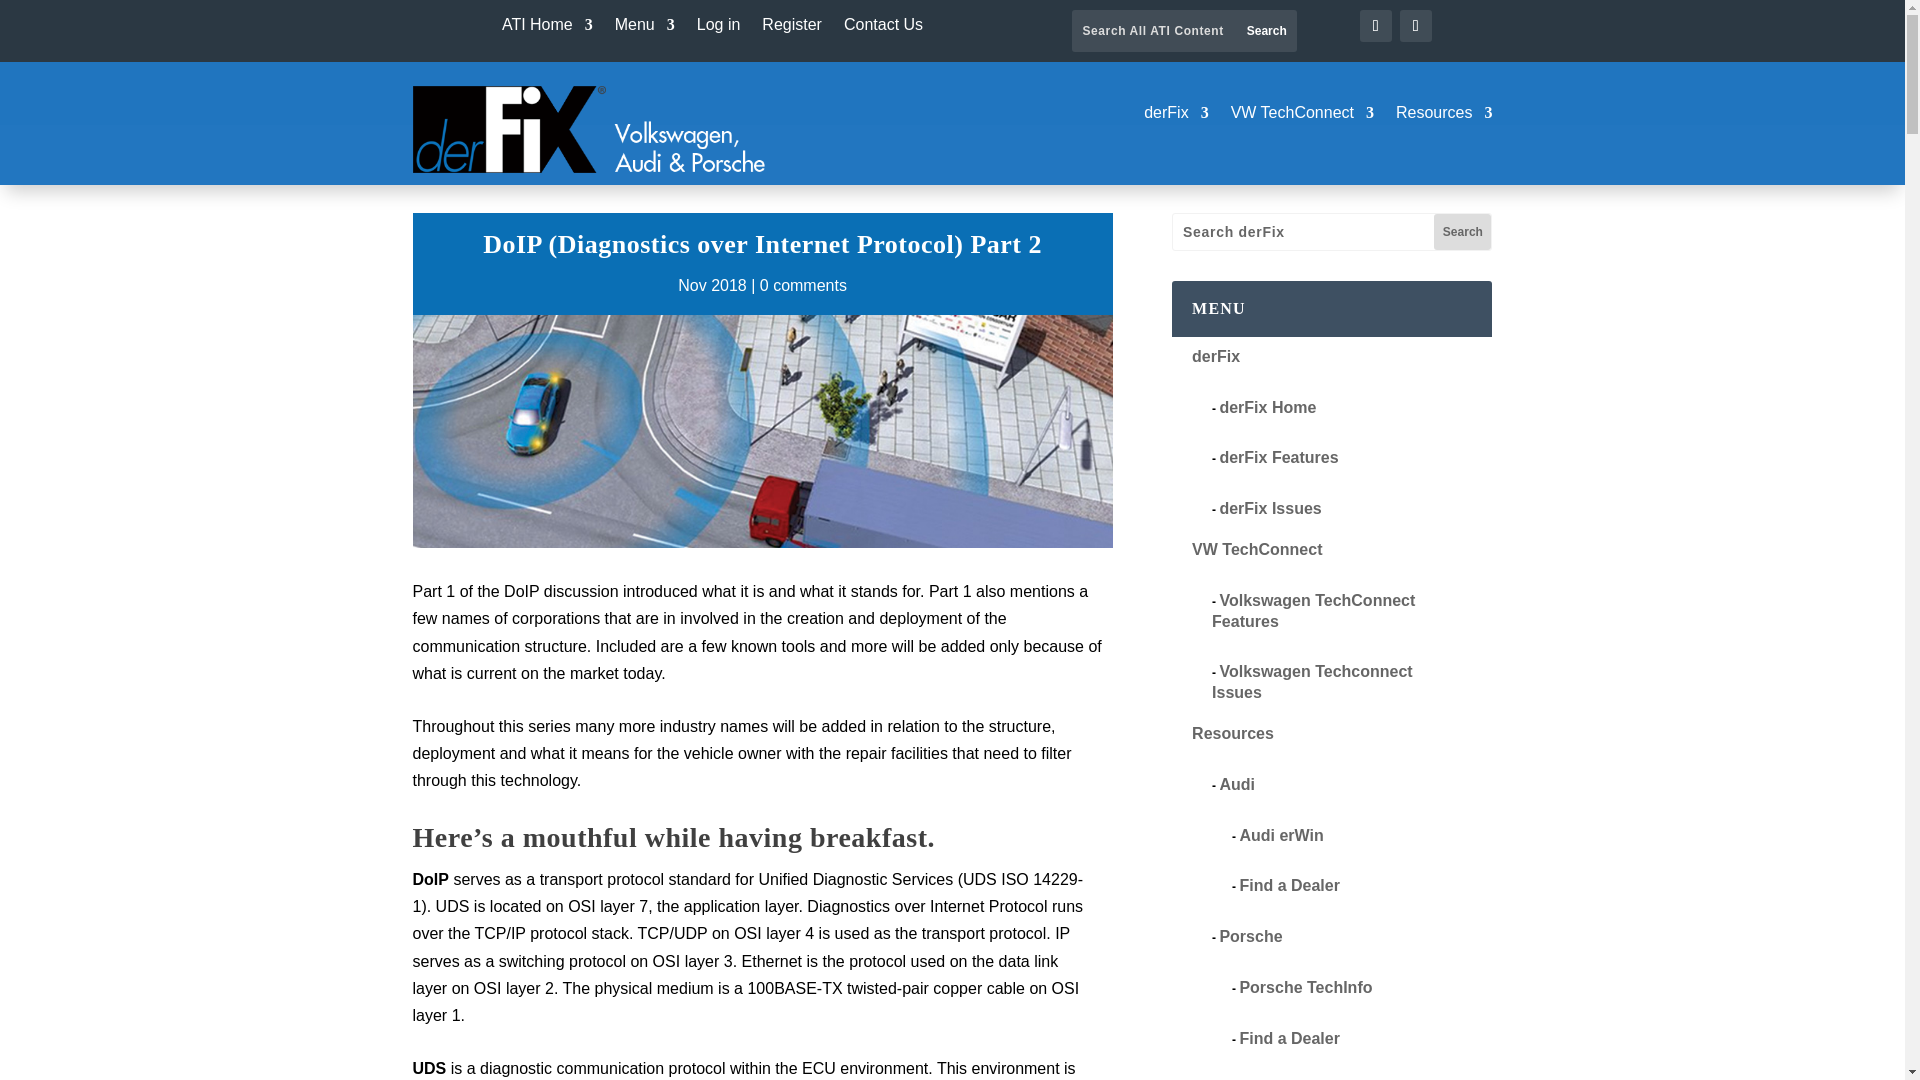 Image resolution: width=1920 pixels, height=1080 pixels. I want to click on Register, so click(792, 28).